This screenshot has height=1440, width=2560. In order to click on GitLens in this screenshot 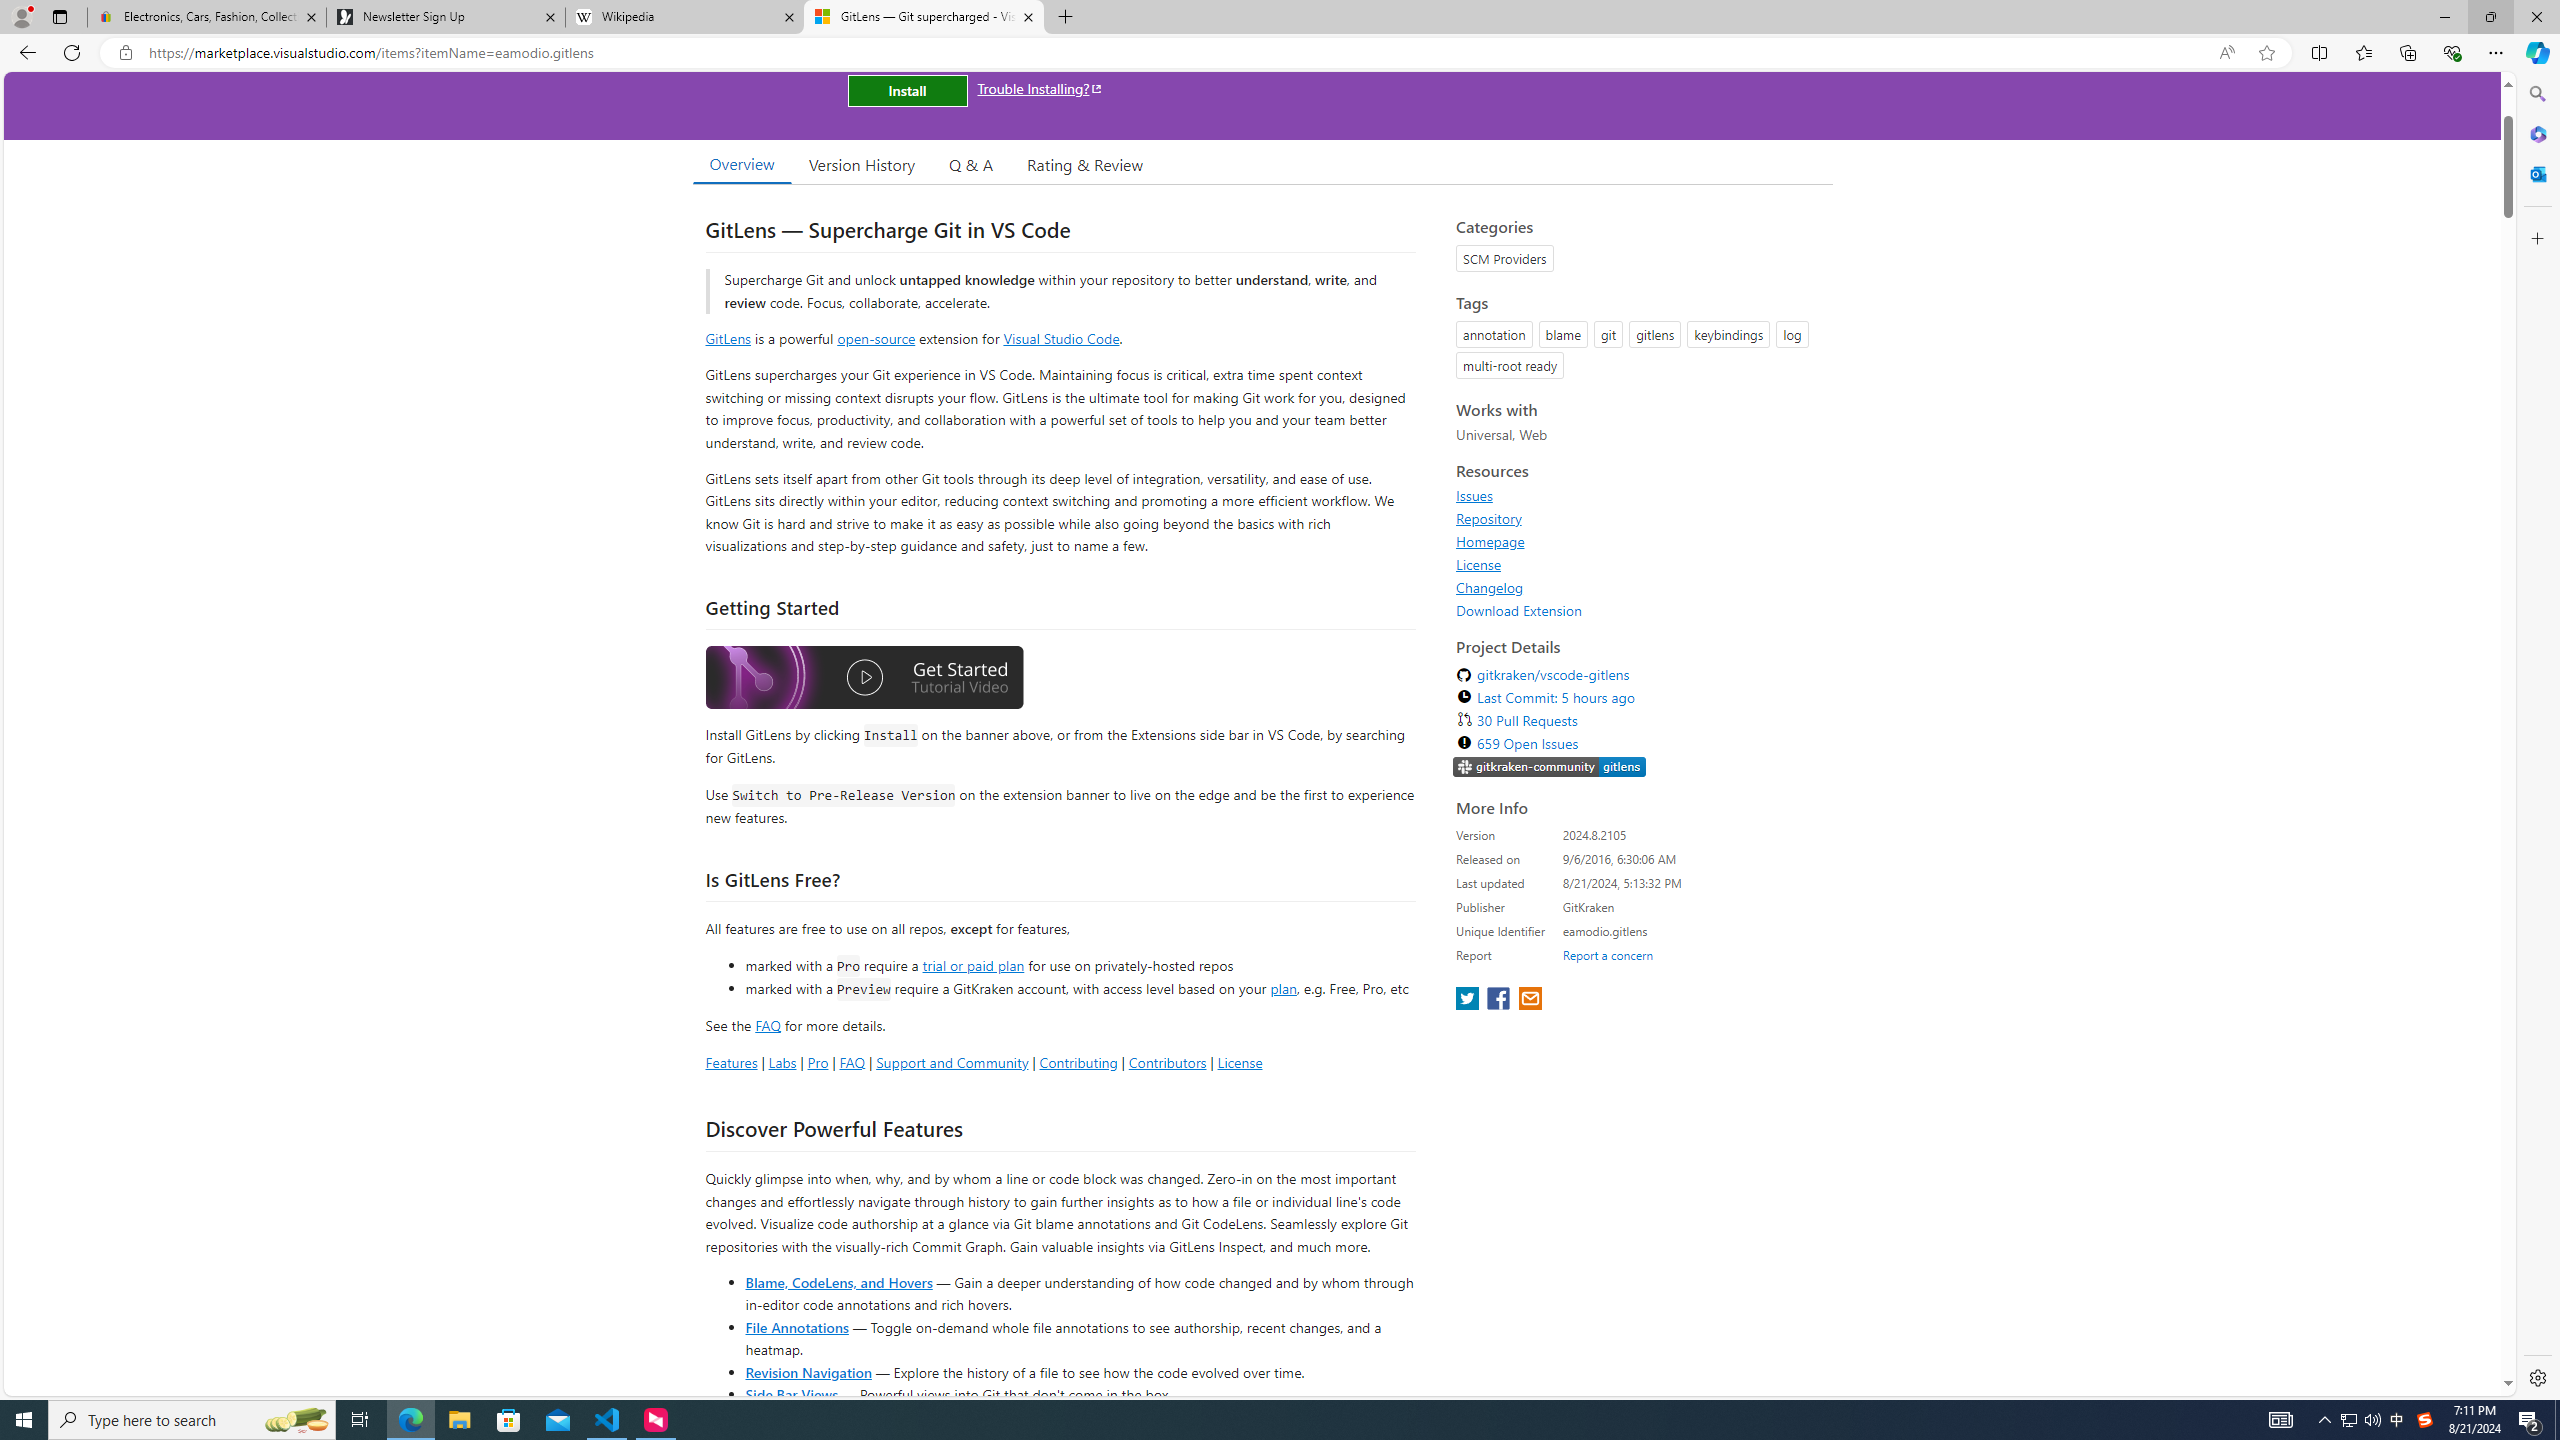, I will do `click(728, 338)`.